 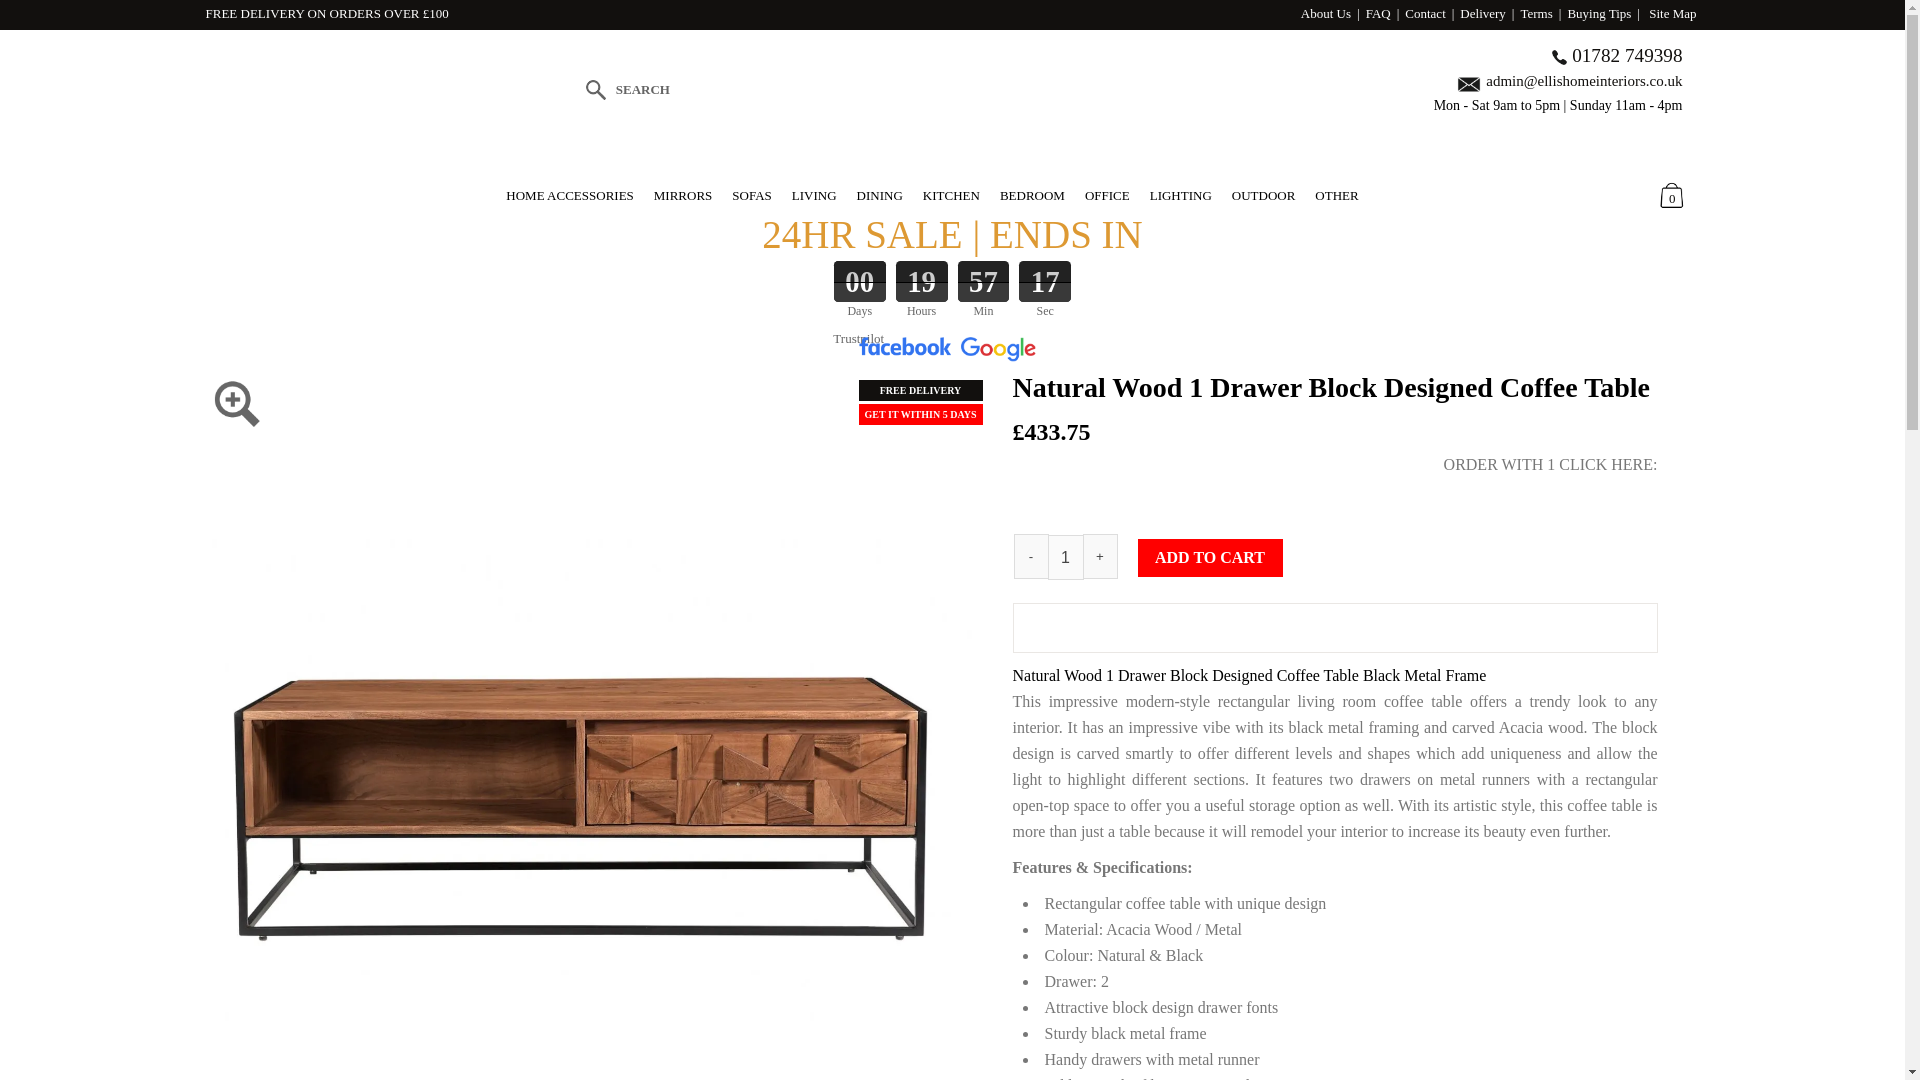 What do you see at coordinates (1425, 13) in the screenshot?
I see `Contact` at bounding box center [1425, 13].